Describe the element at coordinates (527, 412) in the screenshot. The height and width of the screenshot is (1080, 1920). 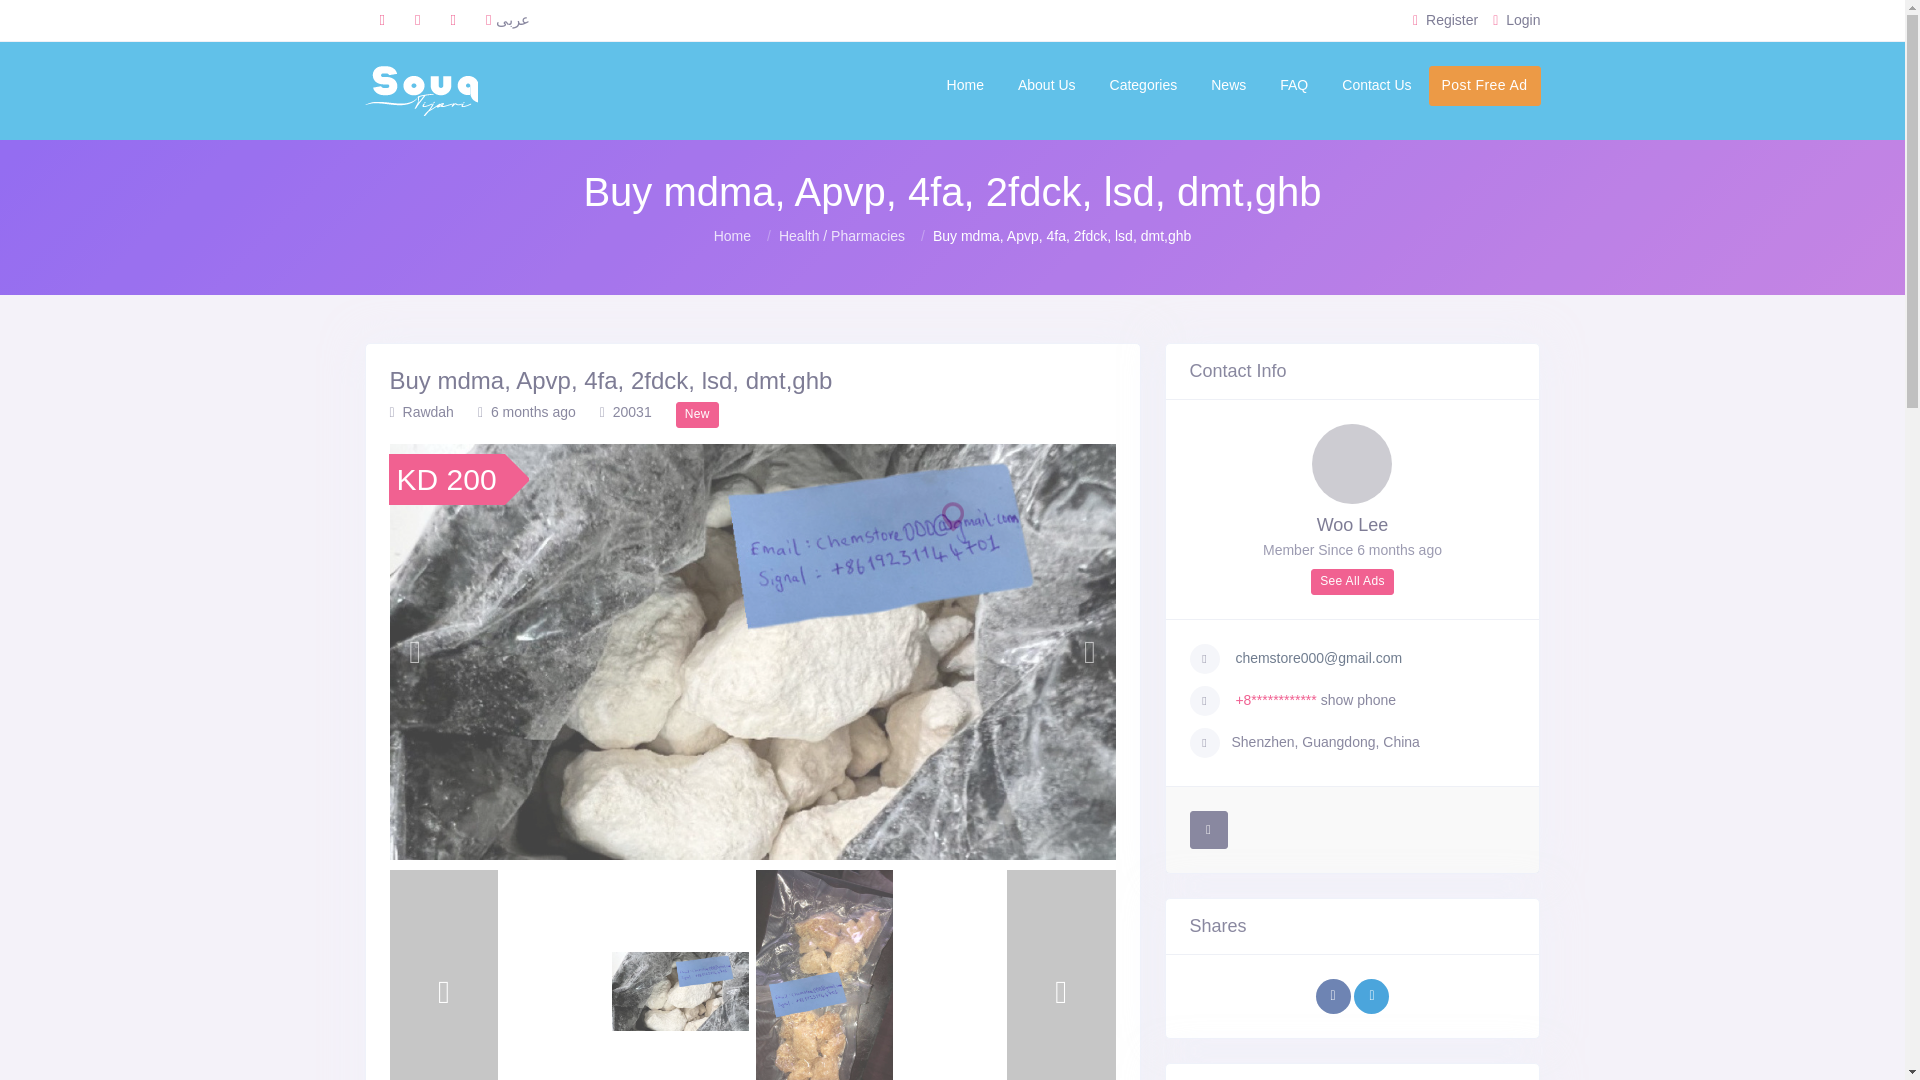
I see `6 months ago` at that location.